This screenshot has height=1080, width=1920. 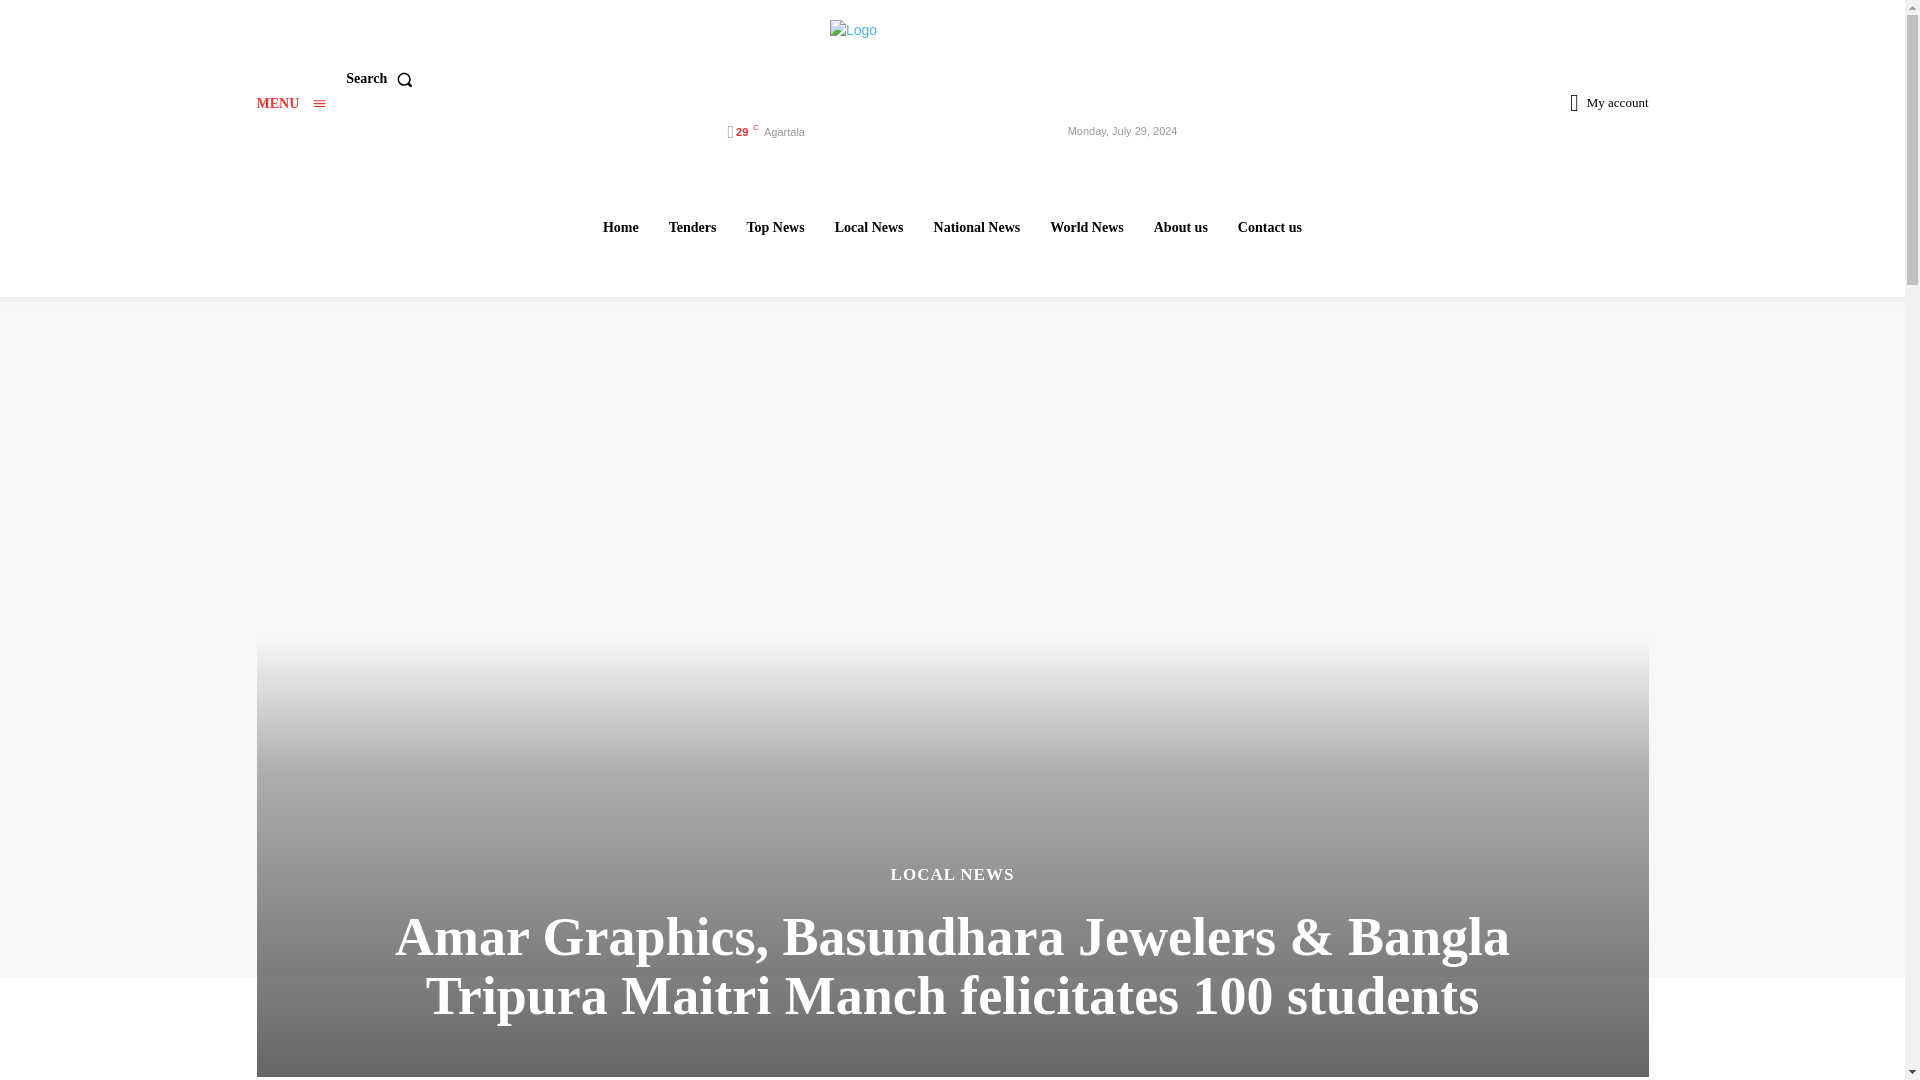 What do you see at coordinates (977, 227) in the screenshot?
I see `National News` at bounding box center [977, 227].